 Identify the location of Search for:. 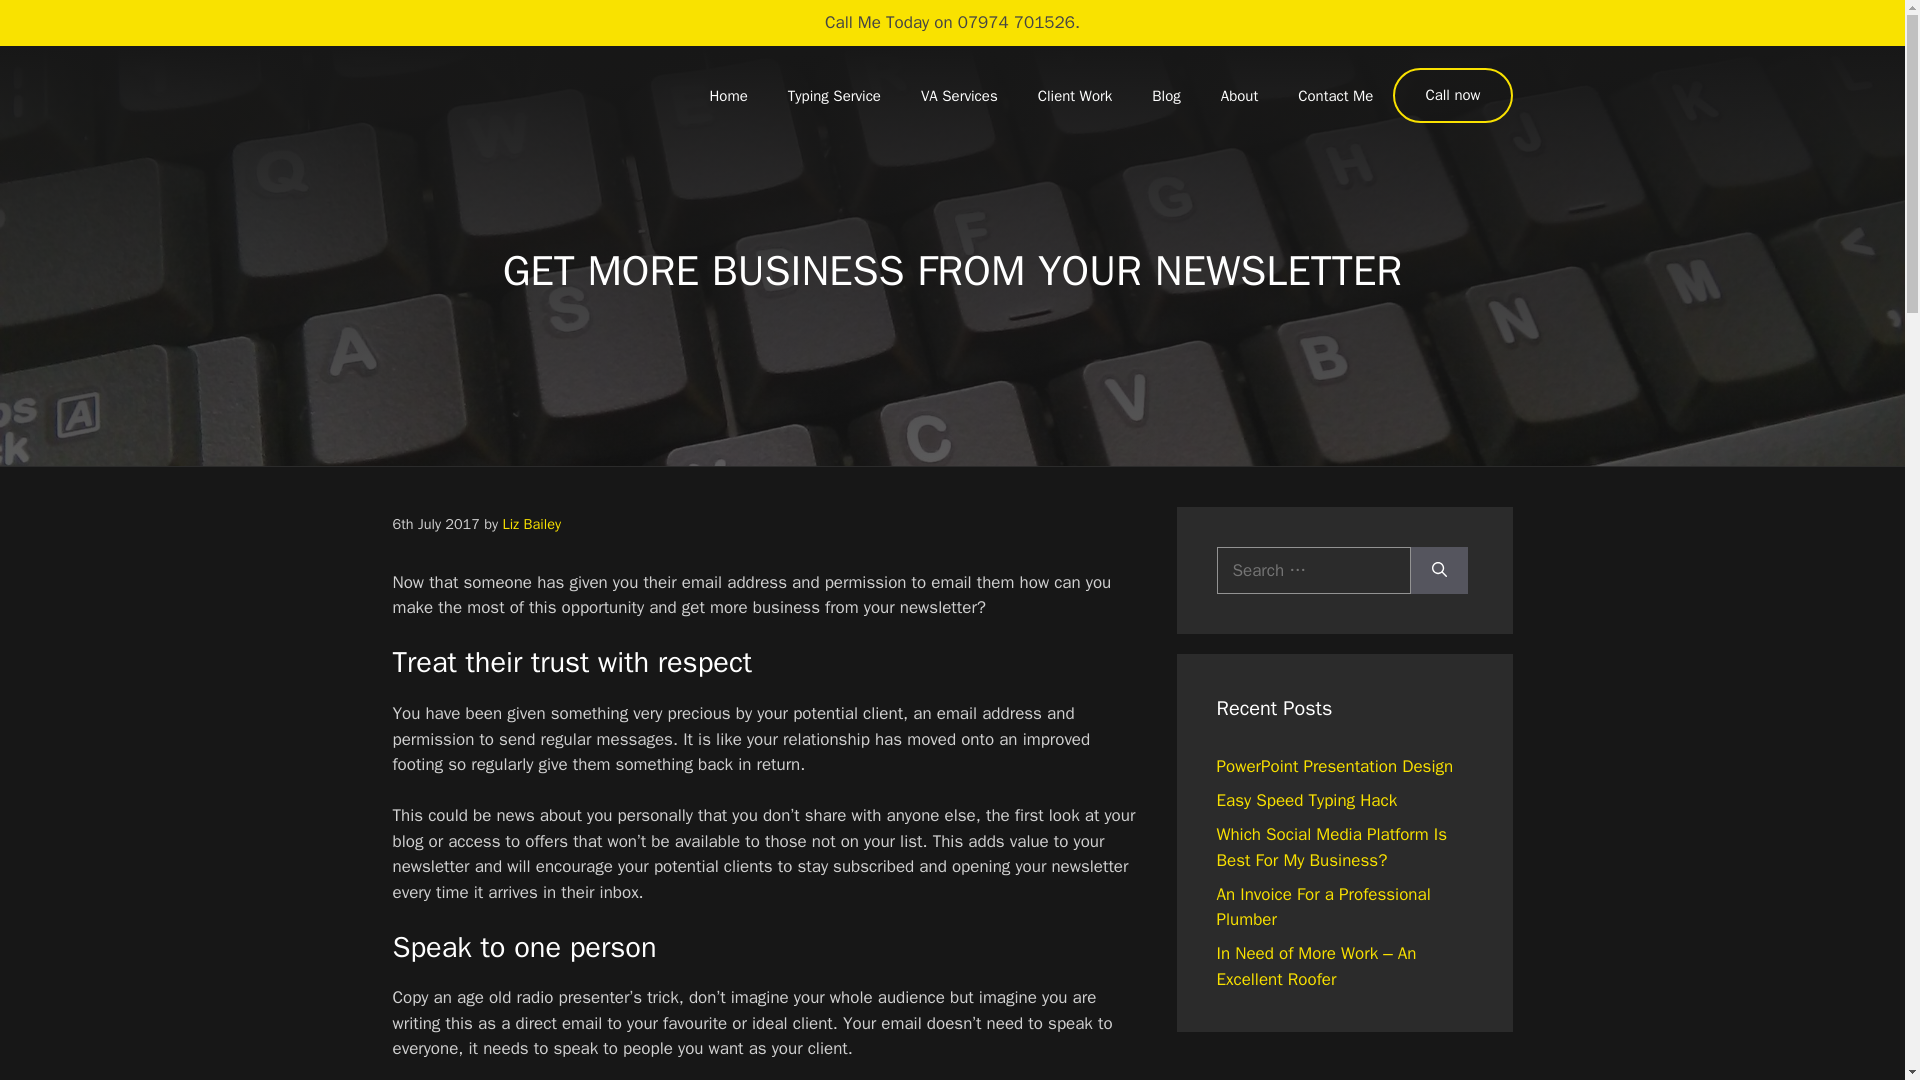
(1312, 570).